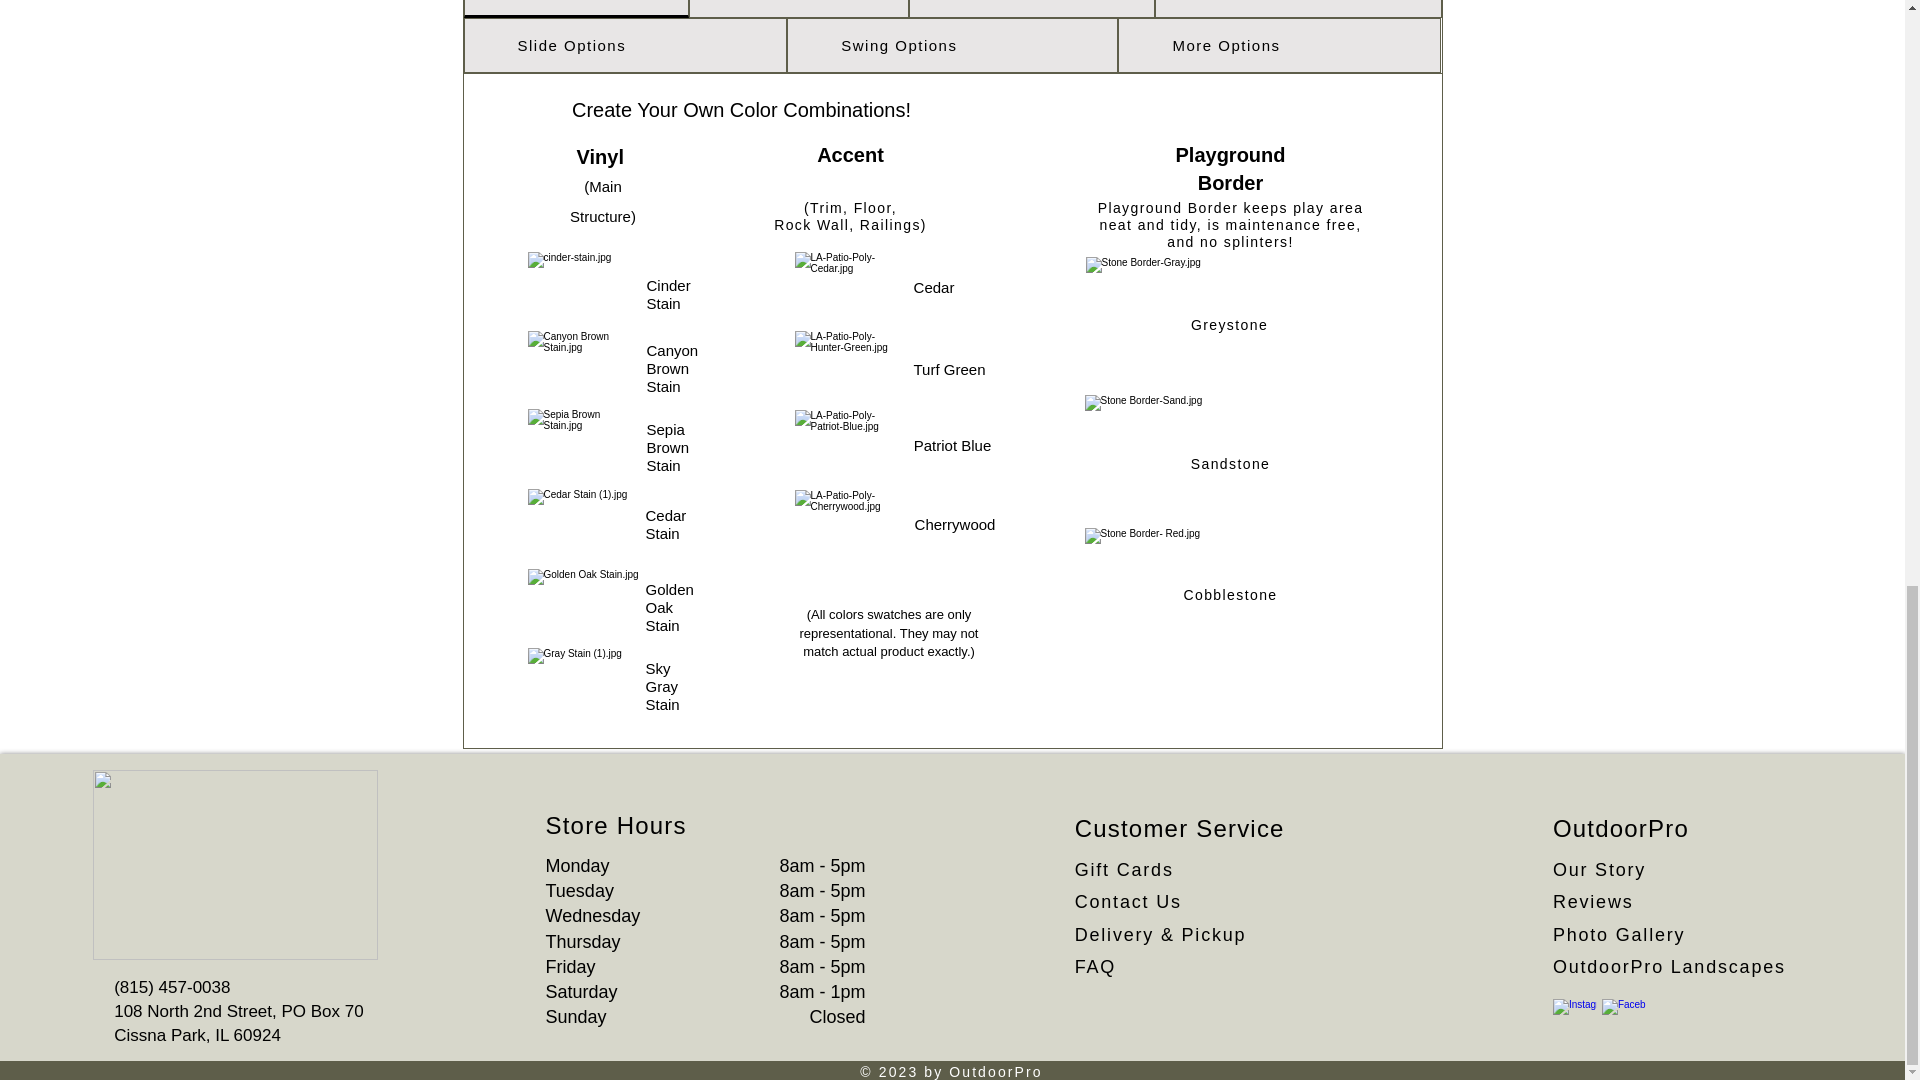 The width and height of the screenshot is (1920, 1080). What do you see at coordinates (1669, 966) in the screenshot?
I see `OutdoorPro Landscapes` at bounding box center [1669, 966].